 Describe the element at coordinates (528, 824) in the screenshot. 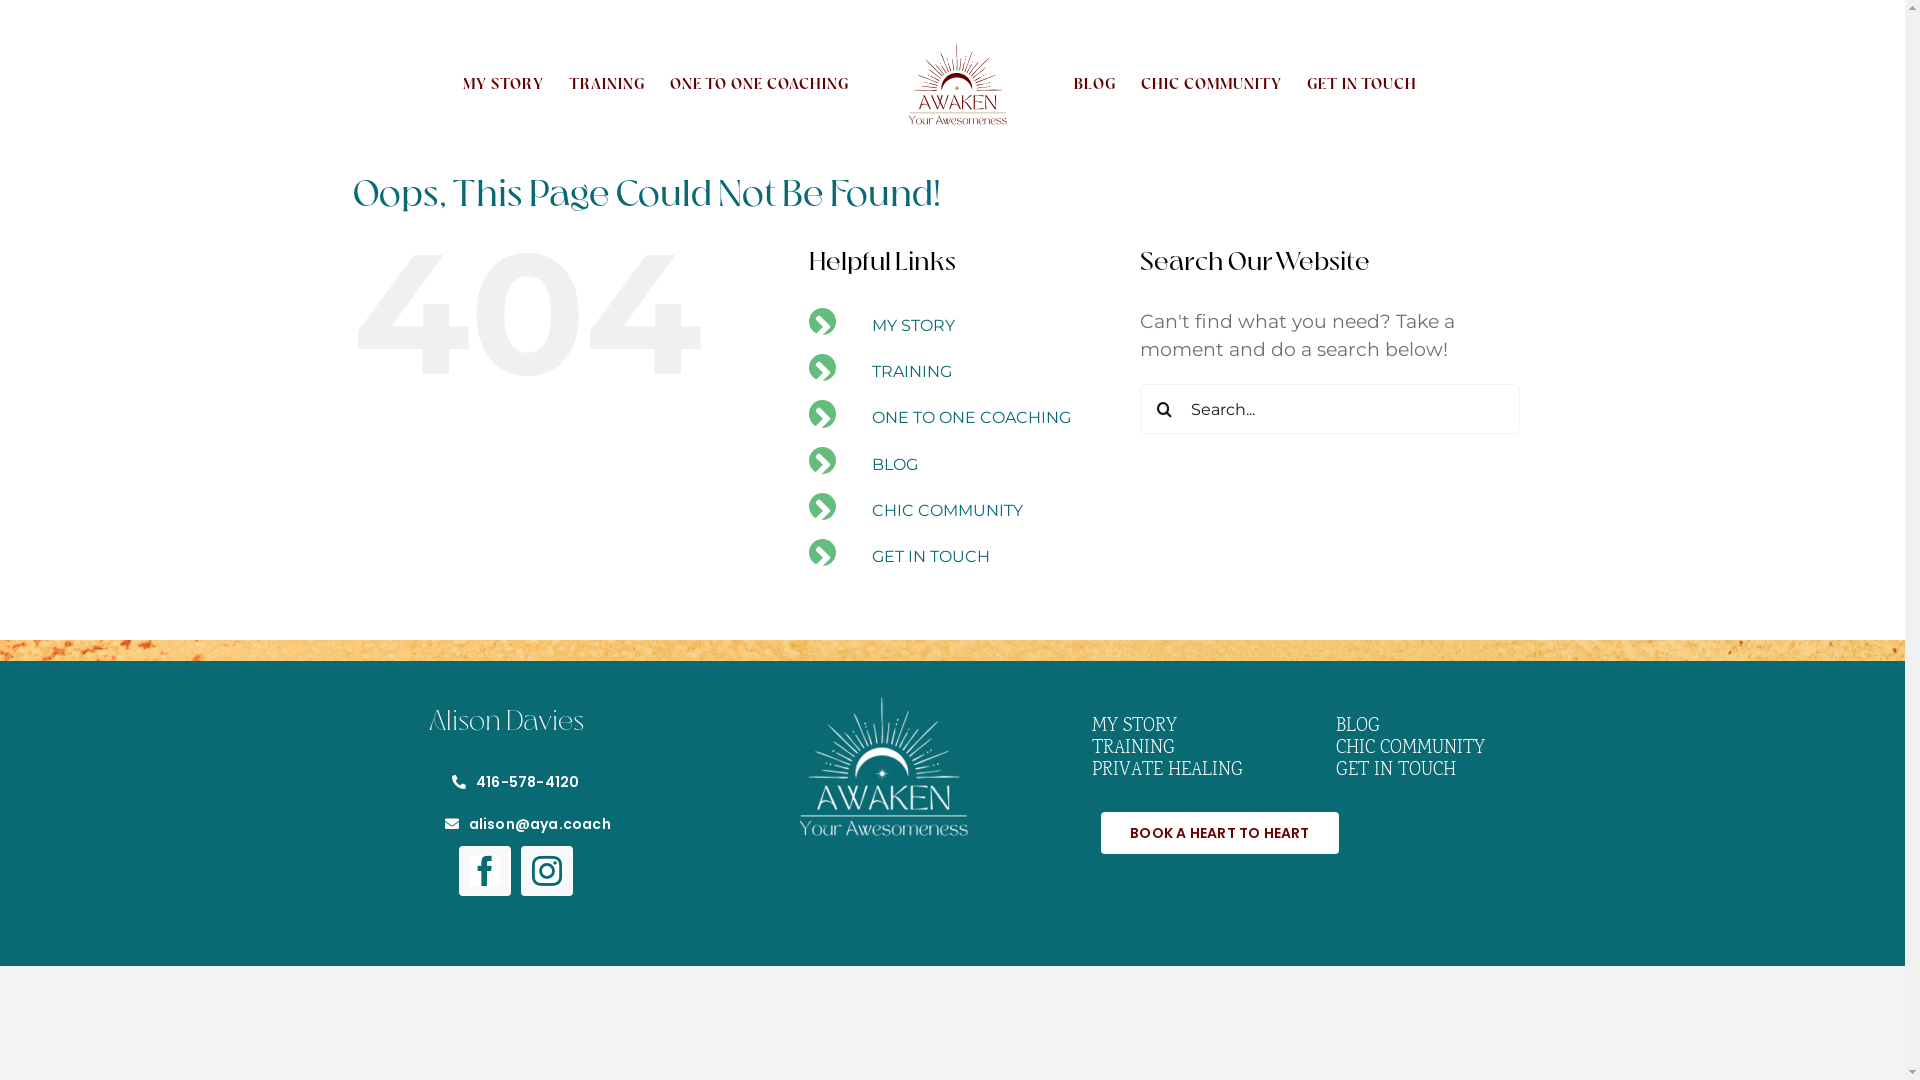

I see `alison@aya.coach` at that location.